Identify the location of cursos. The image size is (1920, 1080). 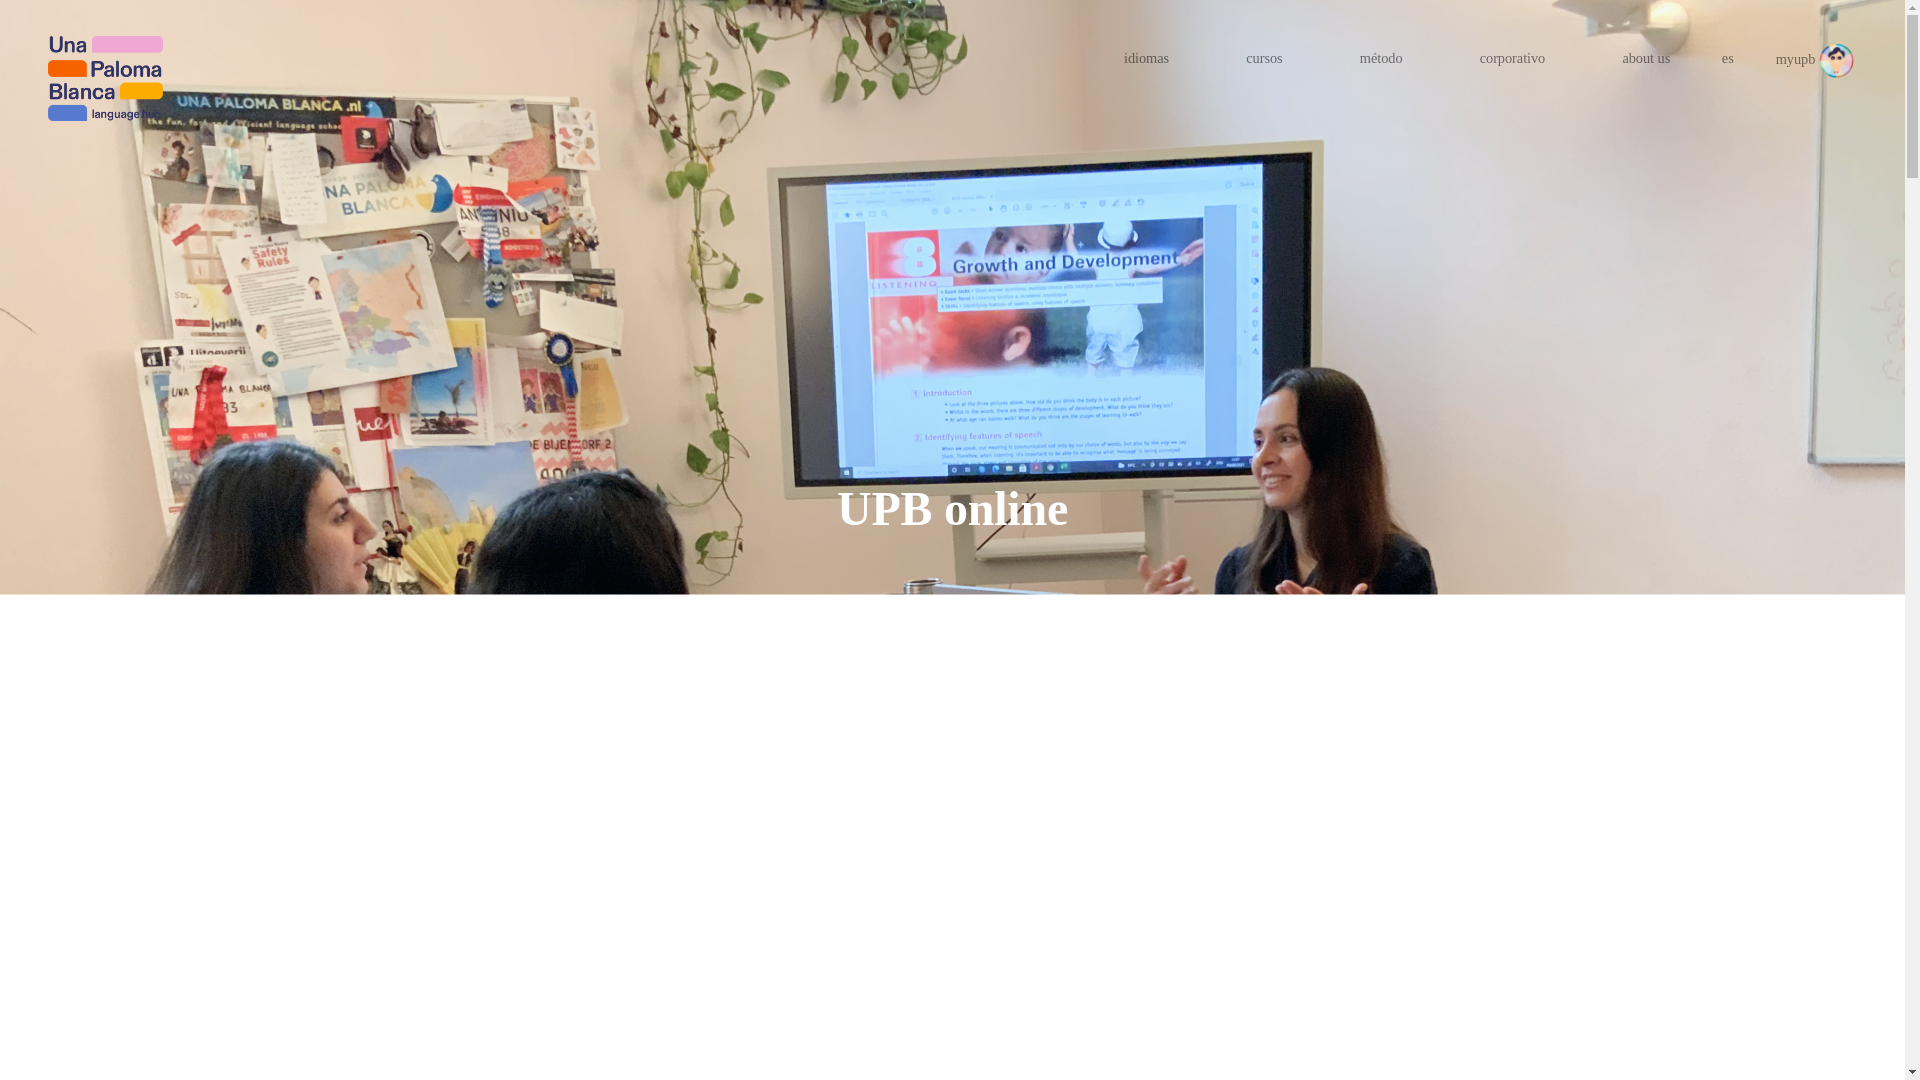
(1264, 58).